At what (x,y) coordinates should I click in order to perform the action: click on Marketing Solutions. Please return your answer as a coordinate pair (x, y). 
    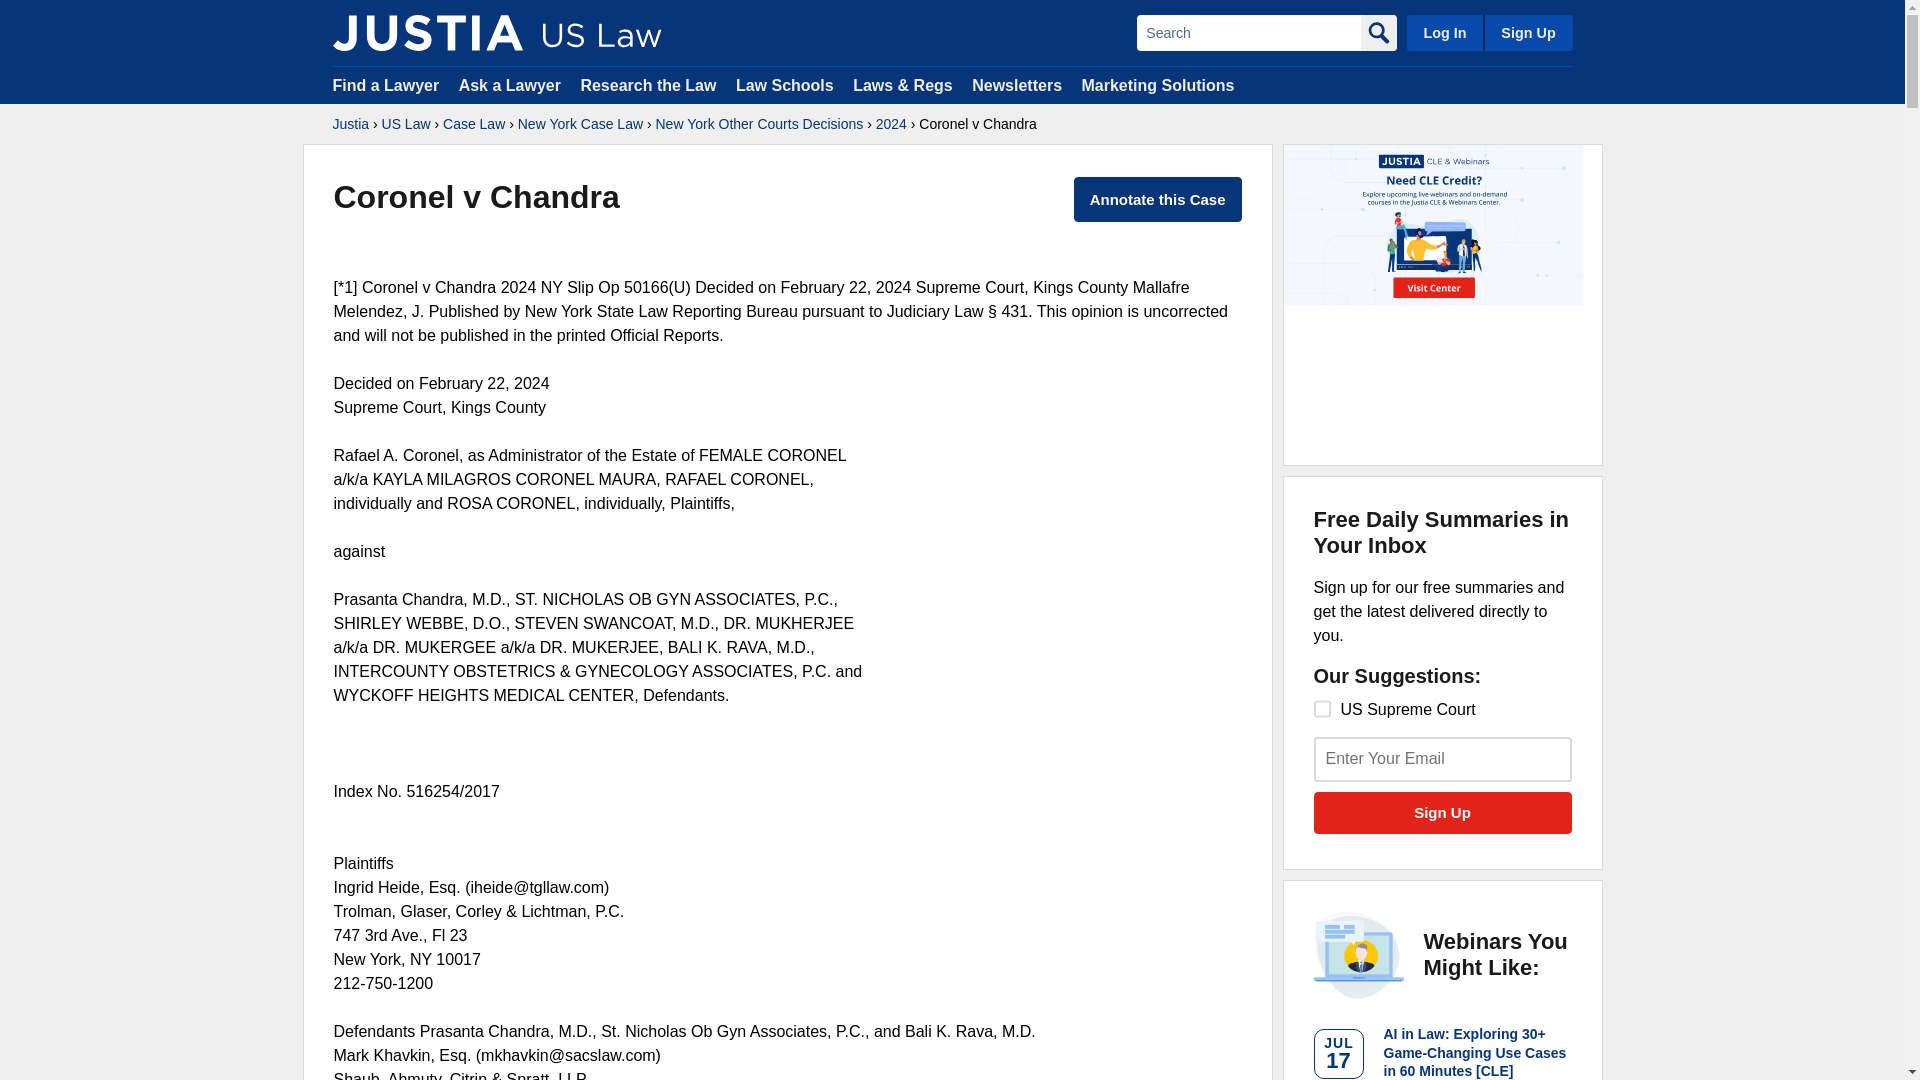
    Looking at the image, I should click on (1157, 84).